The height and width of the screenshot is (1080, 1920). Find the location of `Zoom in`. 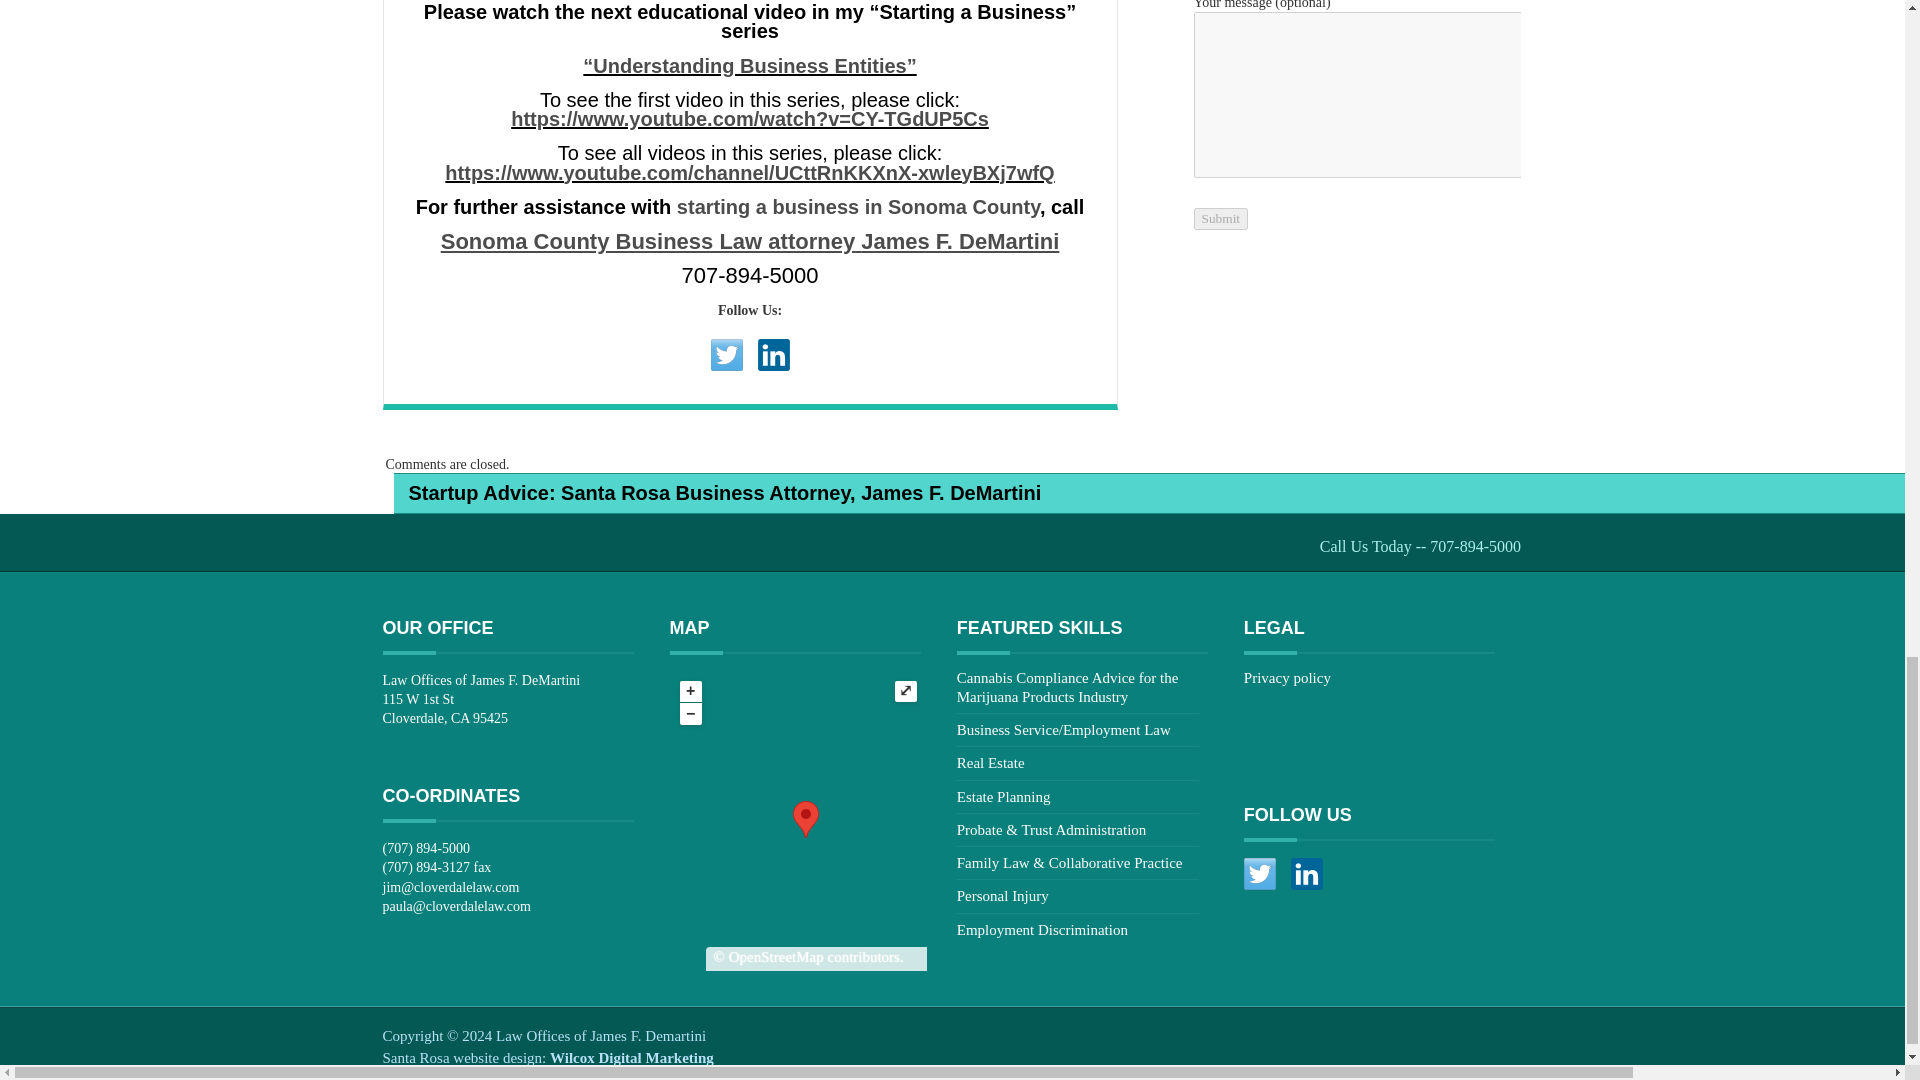

Zoom in is located at coordinates (690, 692).